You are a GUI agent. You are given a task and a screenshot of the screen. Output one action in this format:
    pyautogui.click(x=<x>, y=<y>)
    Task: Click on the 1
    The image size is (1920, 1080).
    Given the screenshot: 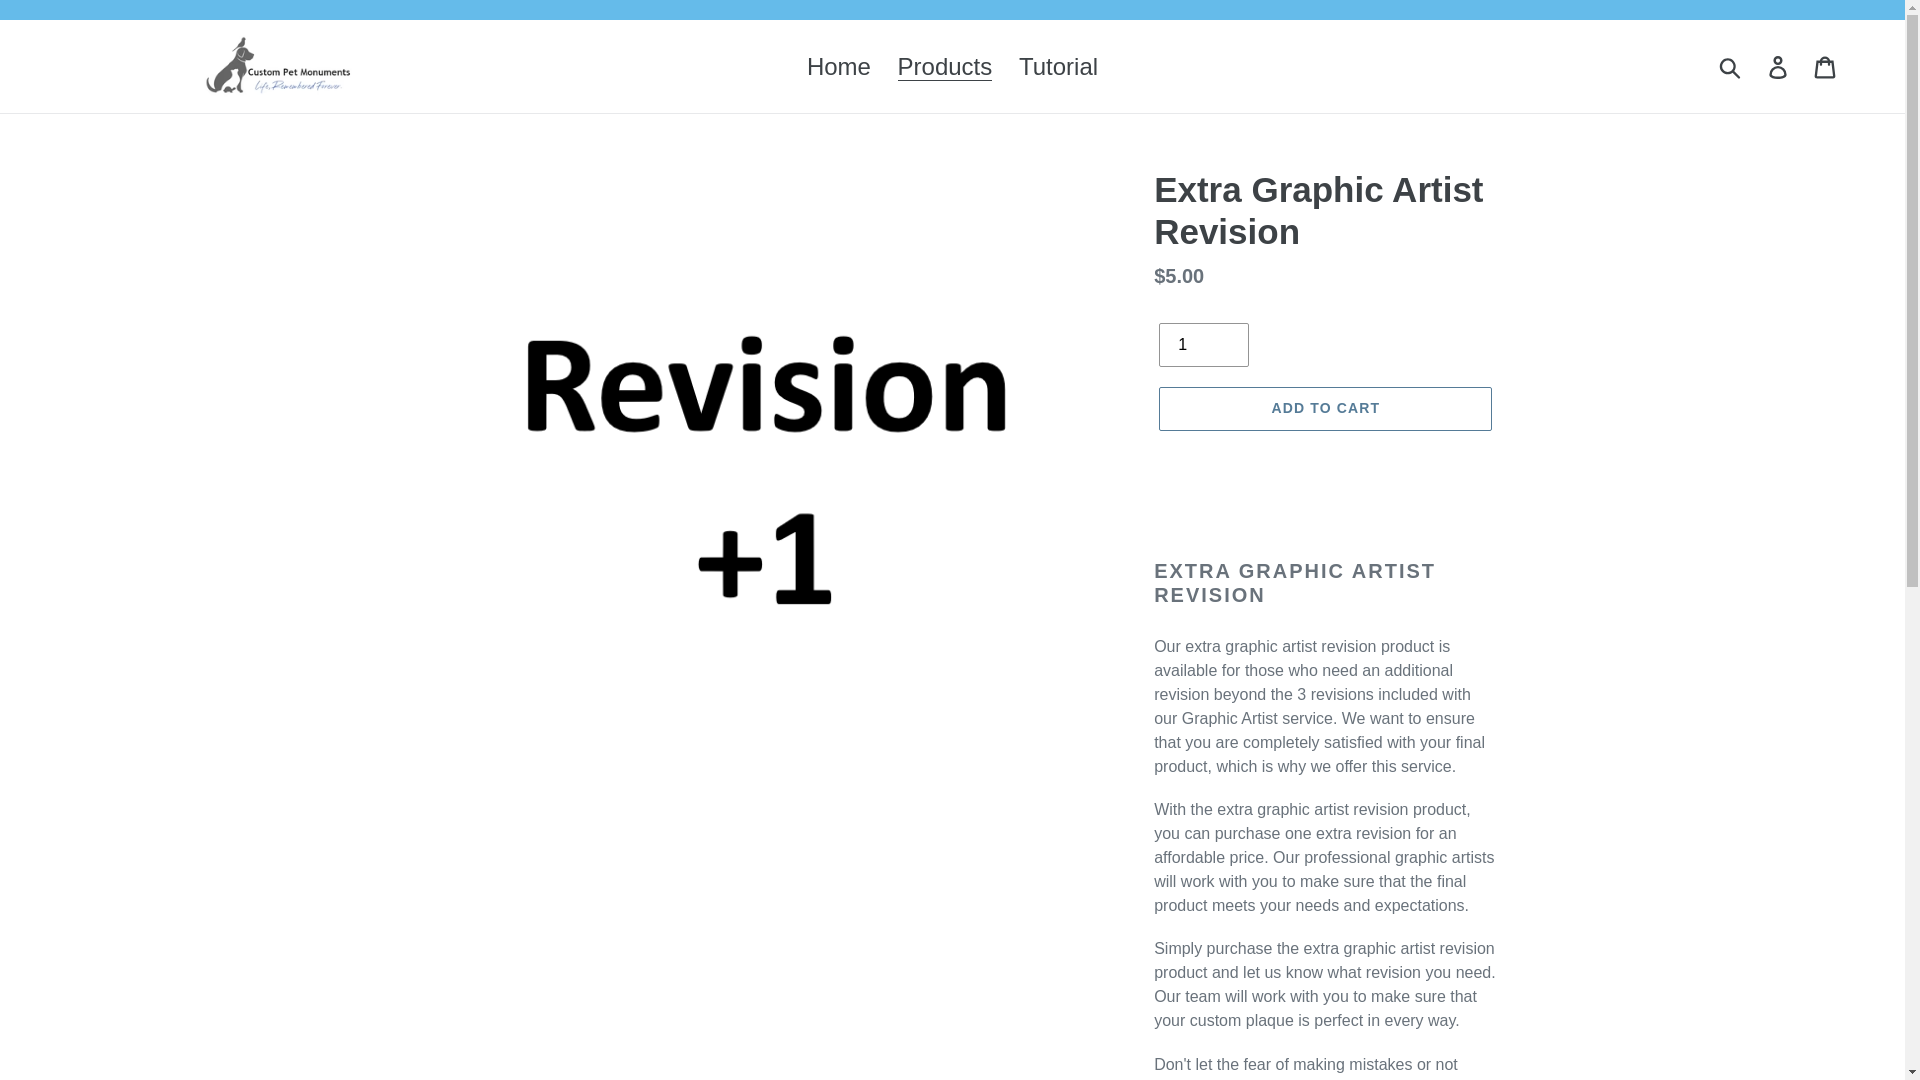 What is the action you would take?
    pyautogui.click(x=1204, y=344)
    